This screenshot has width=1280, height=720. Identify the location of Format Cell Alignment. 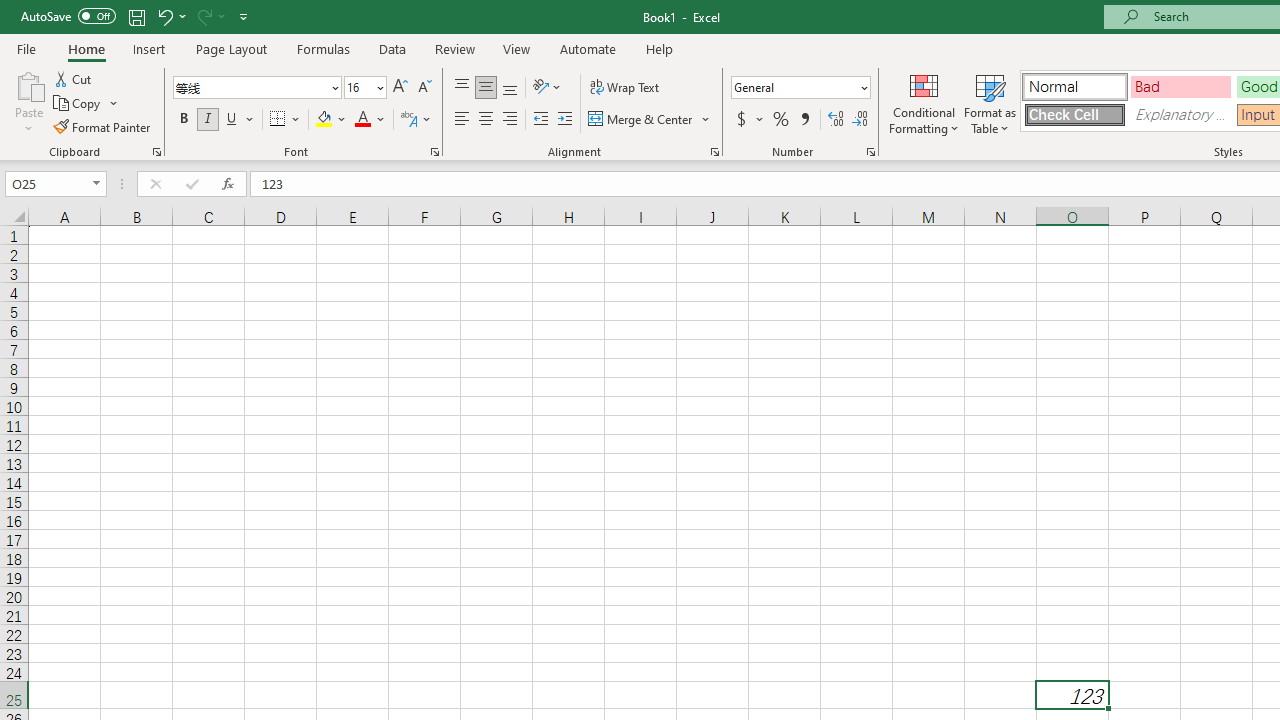
(714, 152).